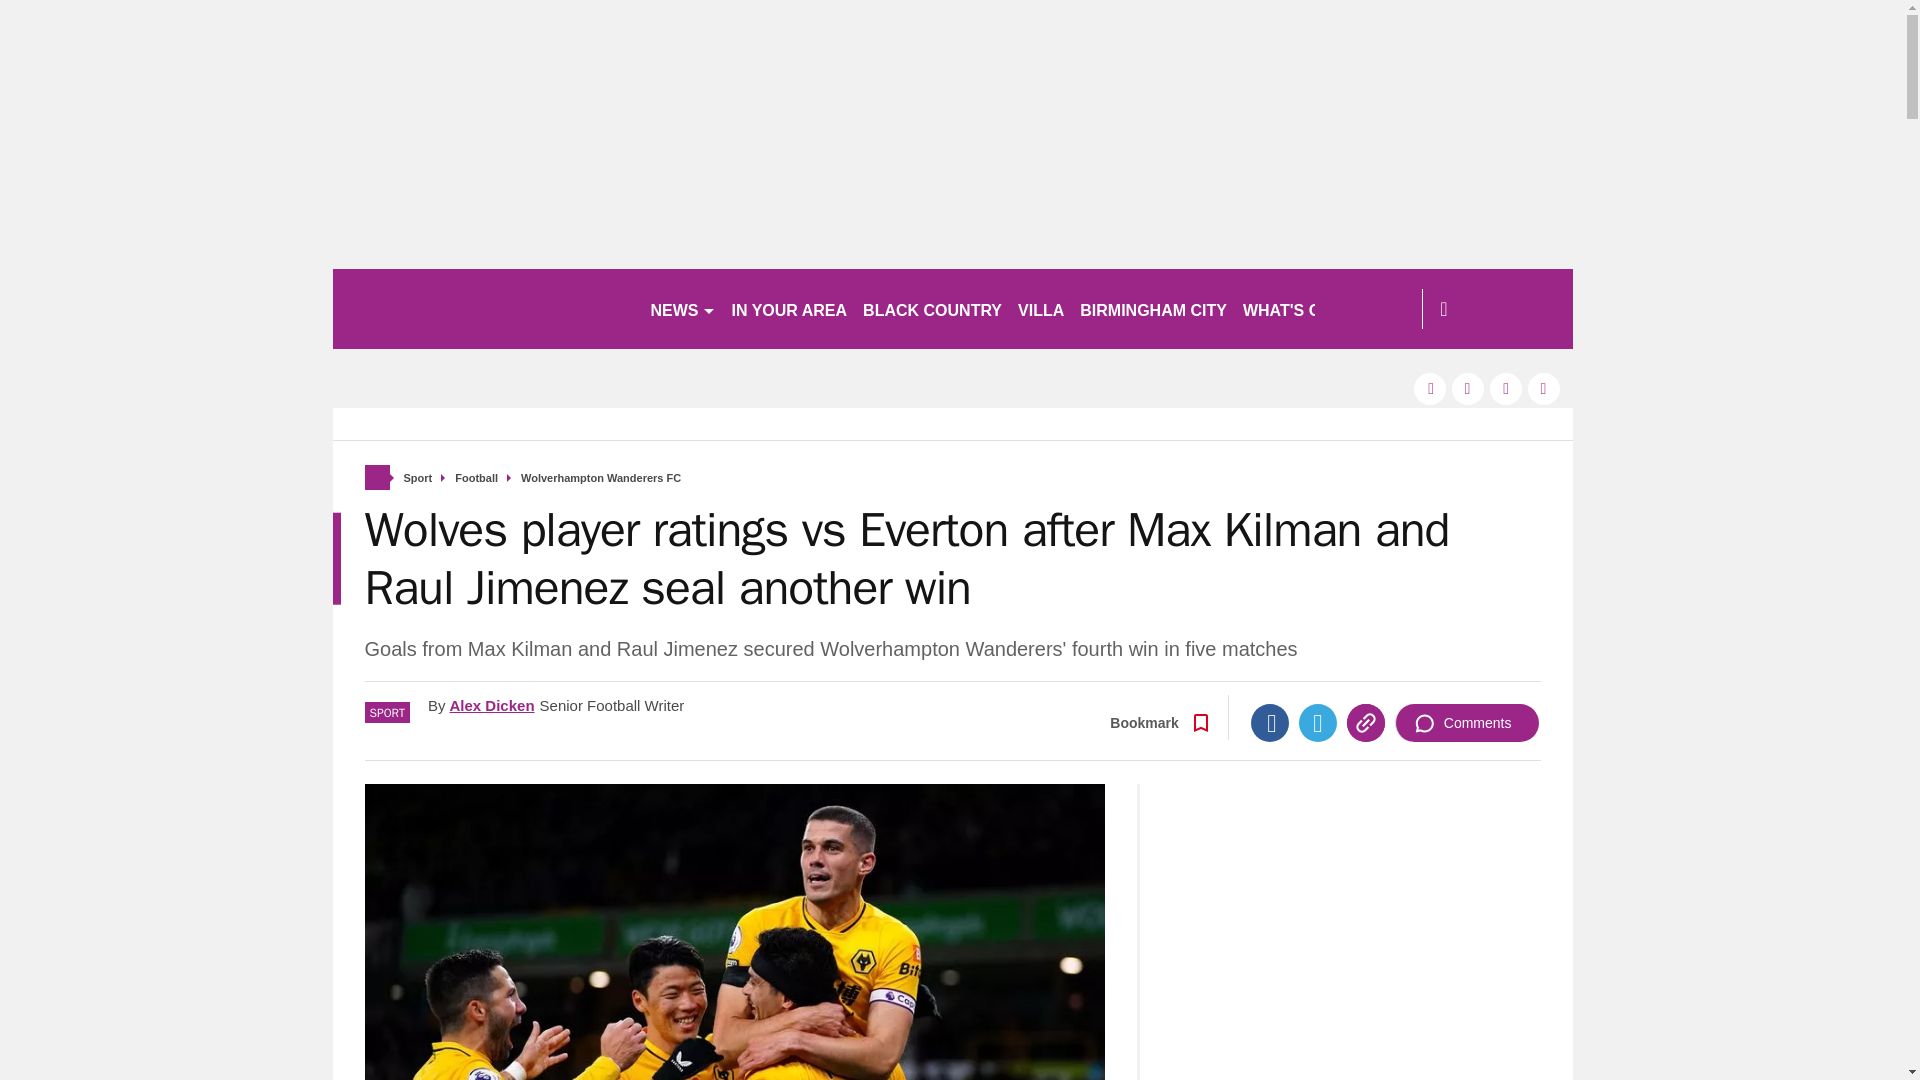  I want to click on WHAT'S ON, so click(1296, 308).